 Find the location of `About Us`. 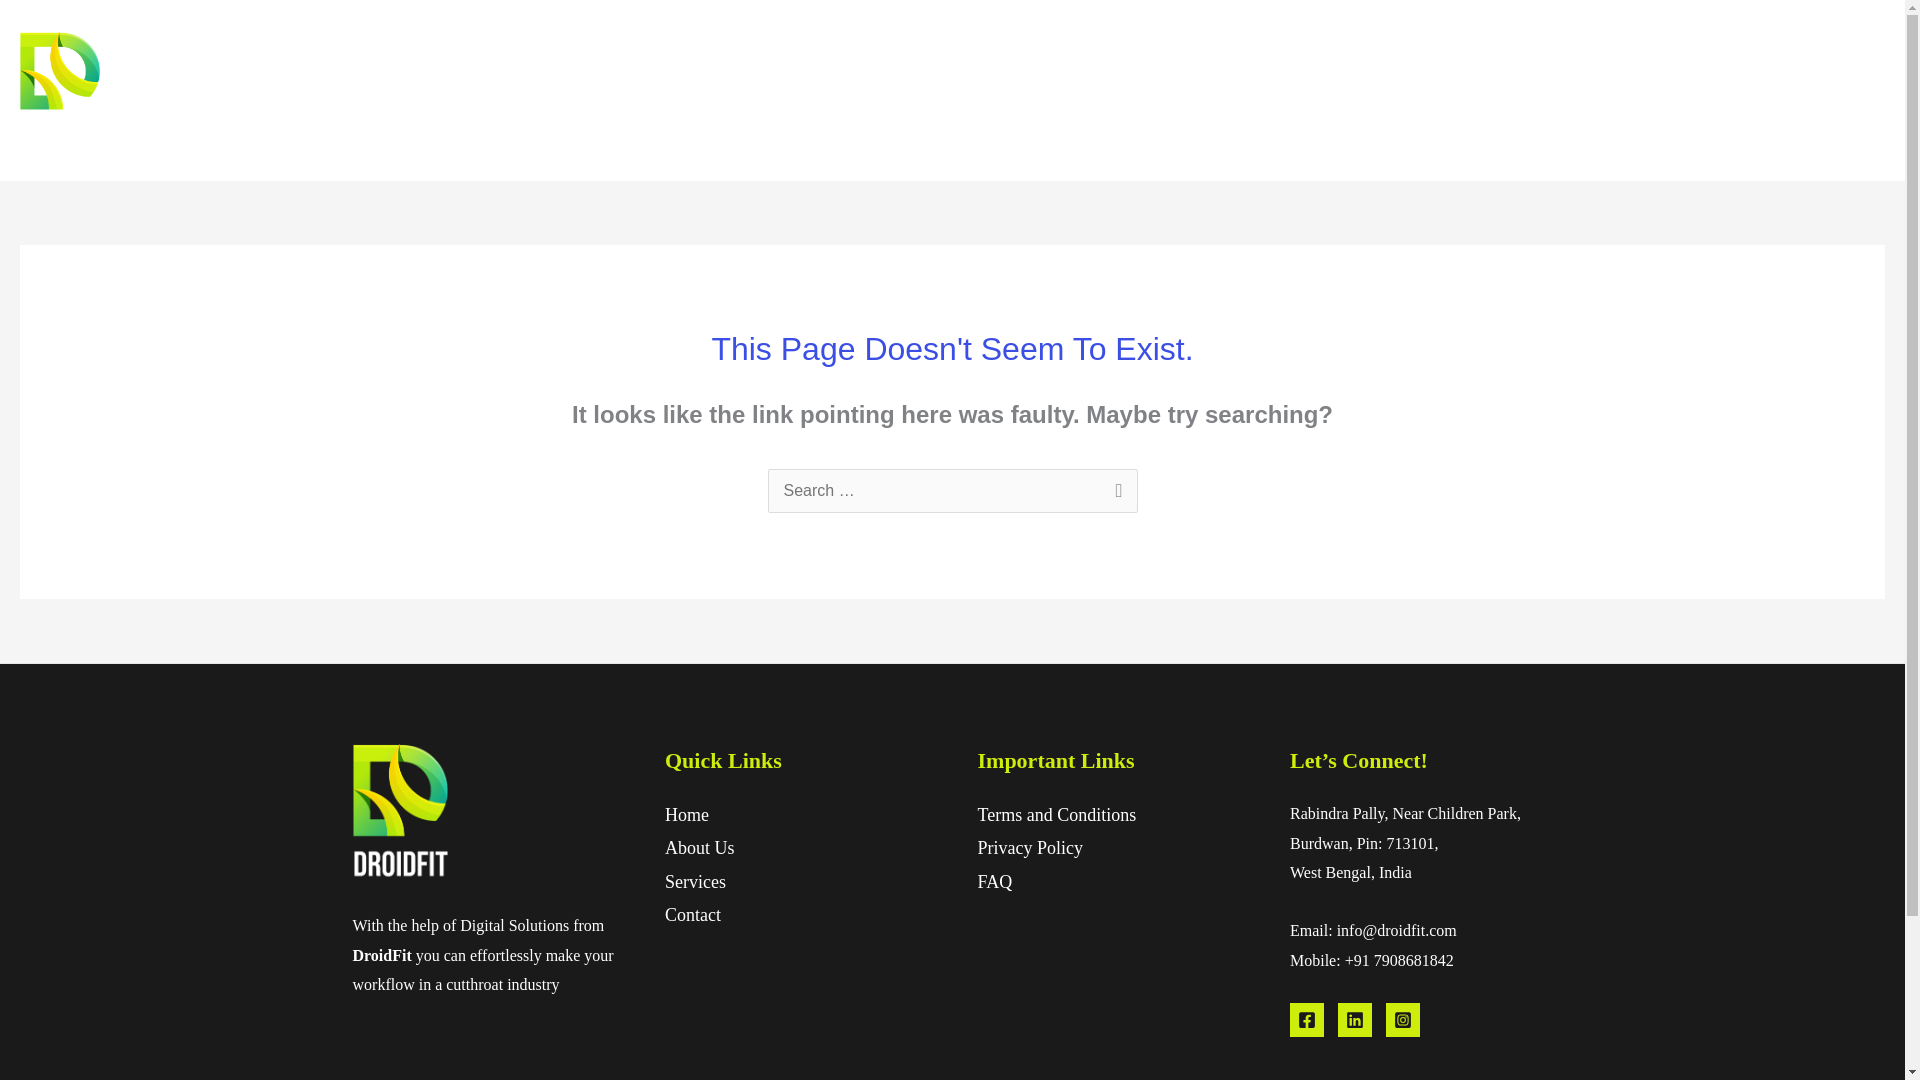

About Us is located at coordinates (700, 848).